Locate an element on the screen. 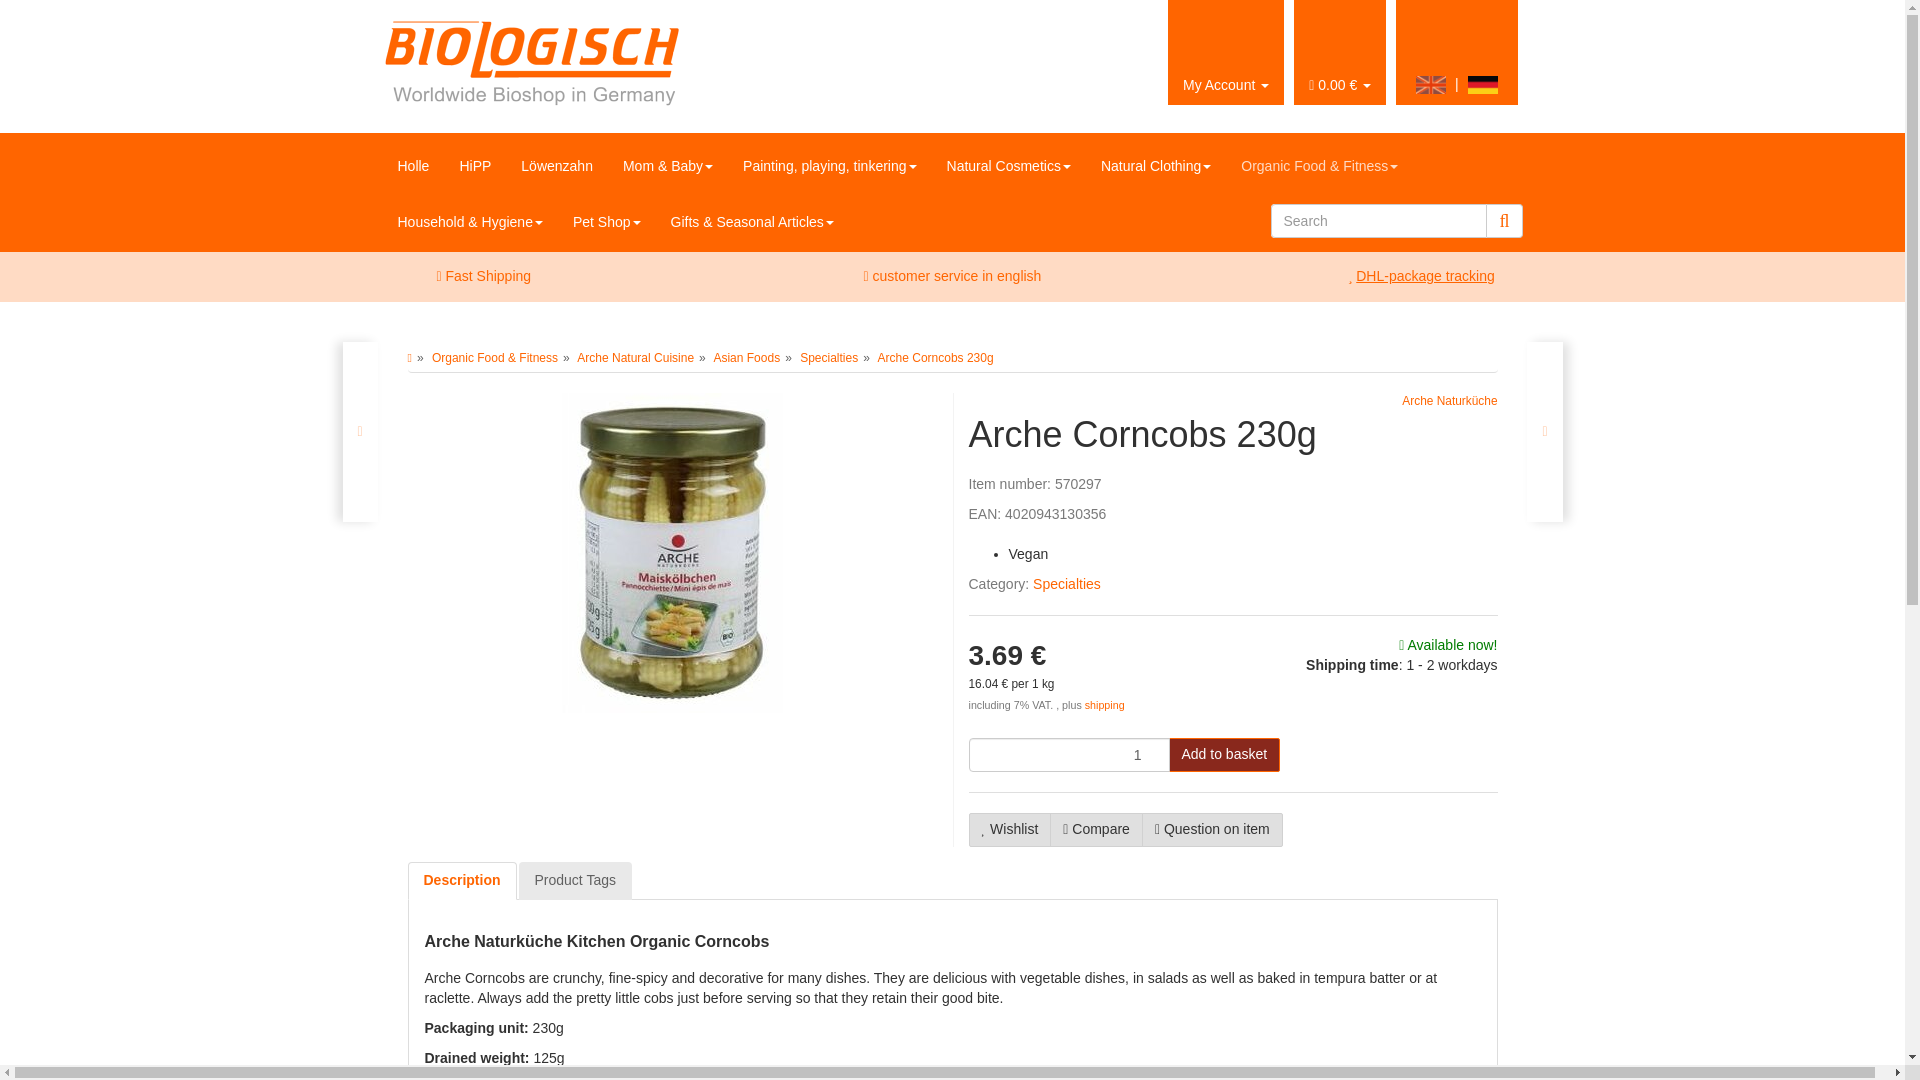 The image size is (1920, 1080). 1 is located at coordinates (1068, 754).